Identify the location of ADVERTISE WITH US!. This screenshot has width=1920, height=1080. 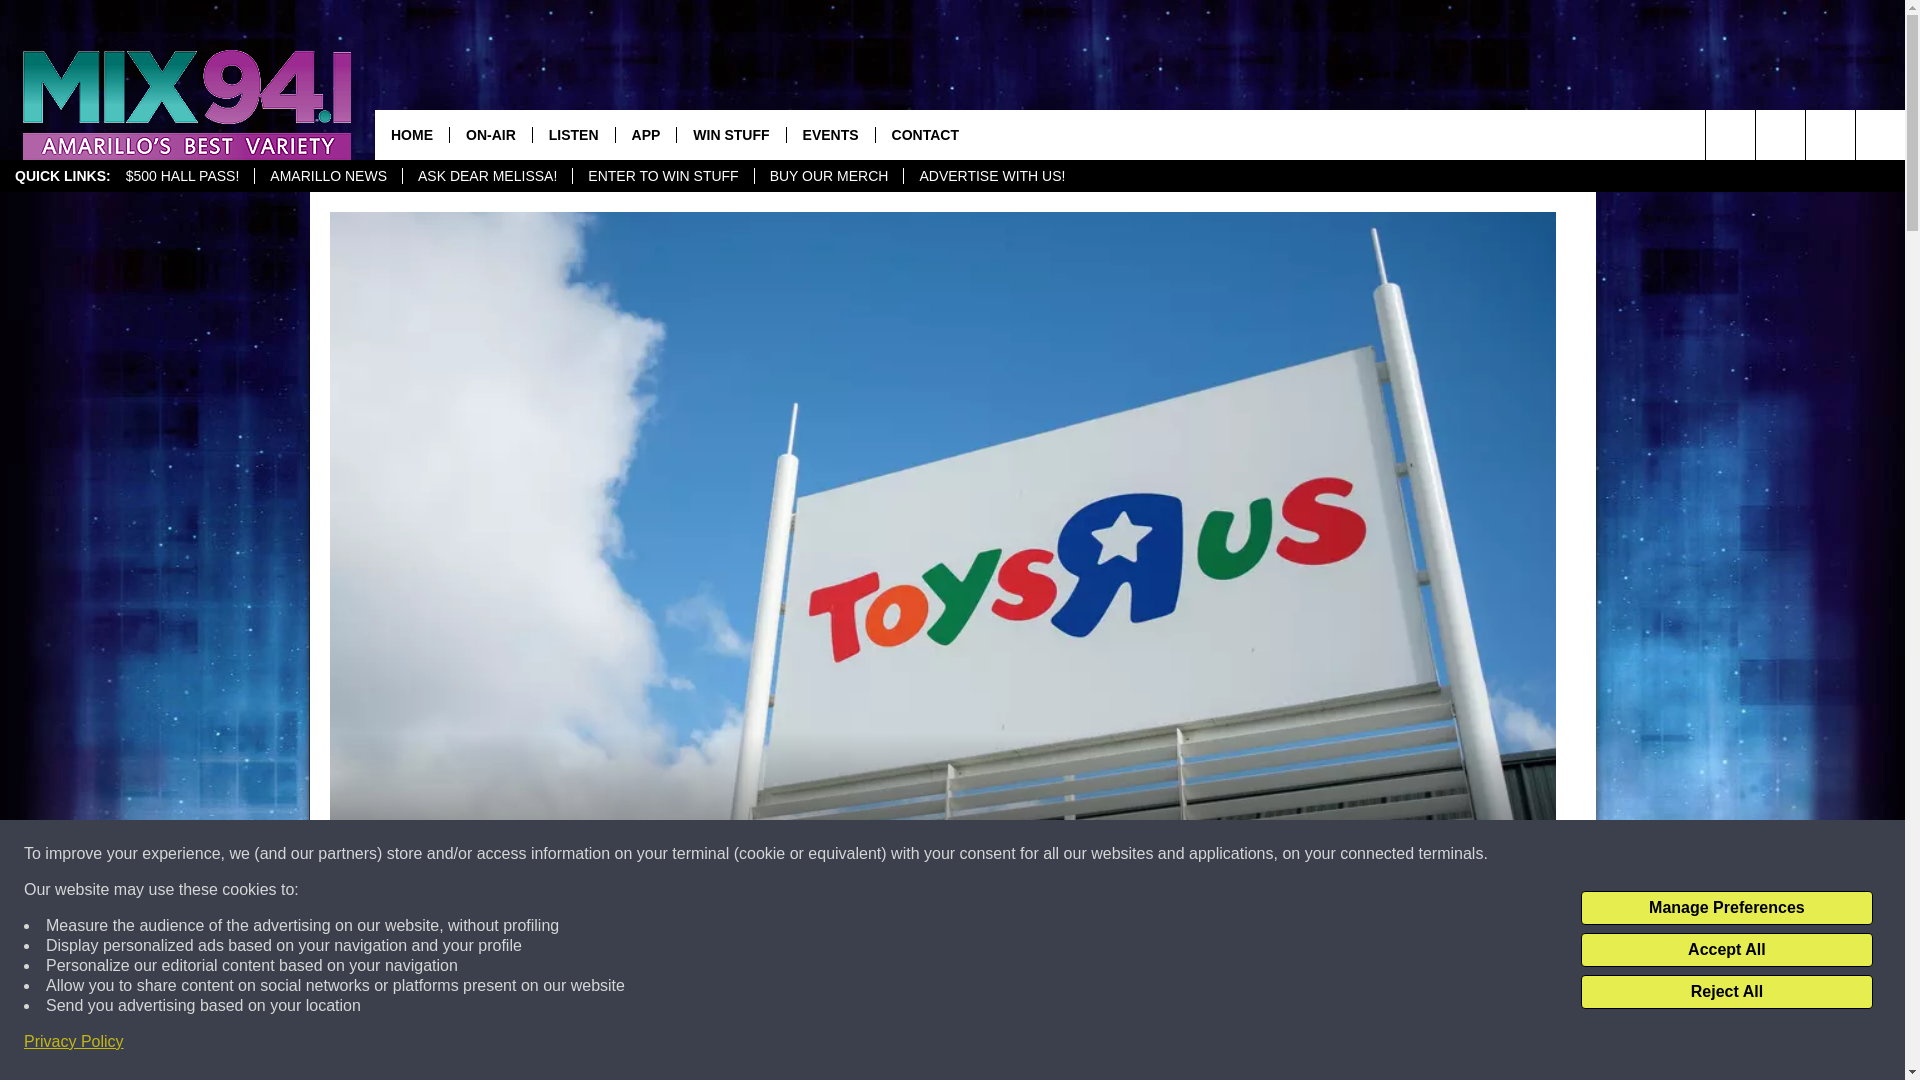
(990, 176).